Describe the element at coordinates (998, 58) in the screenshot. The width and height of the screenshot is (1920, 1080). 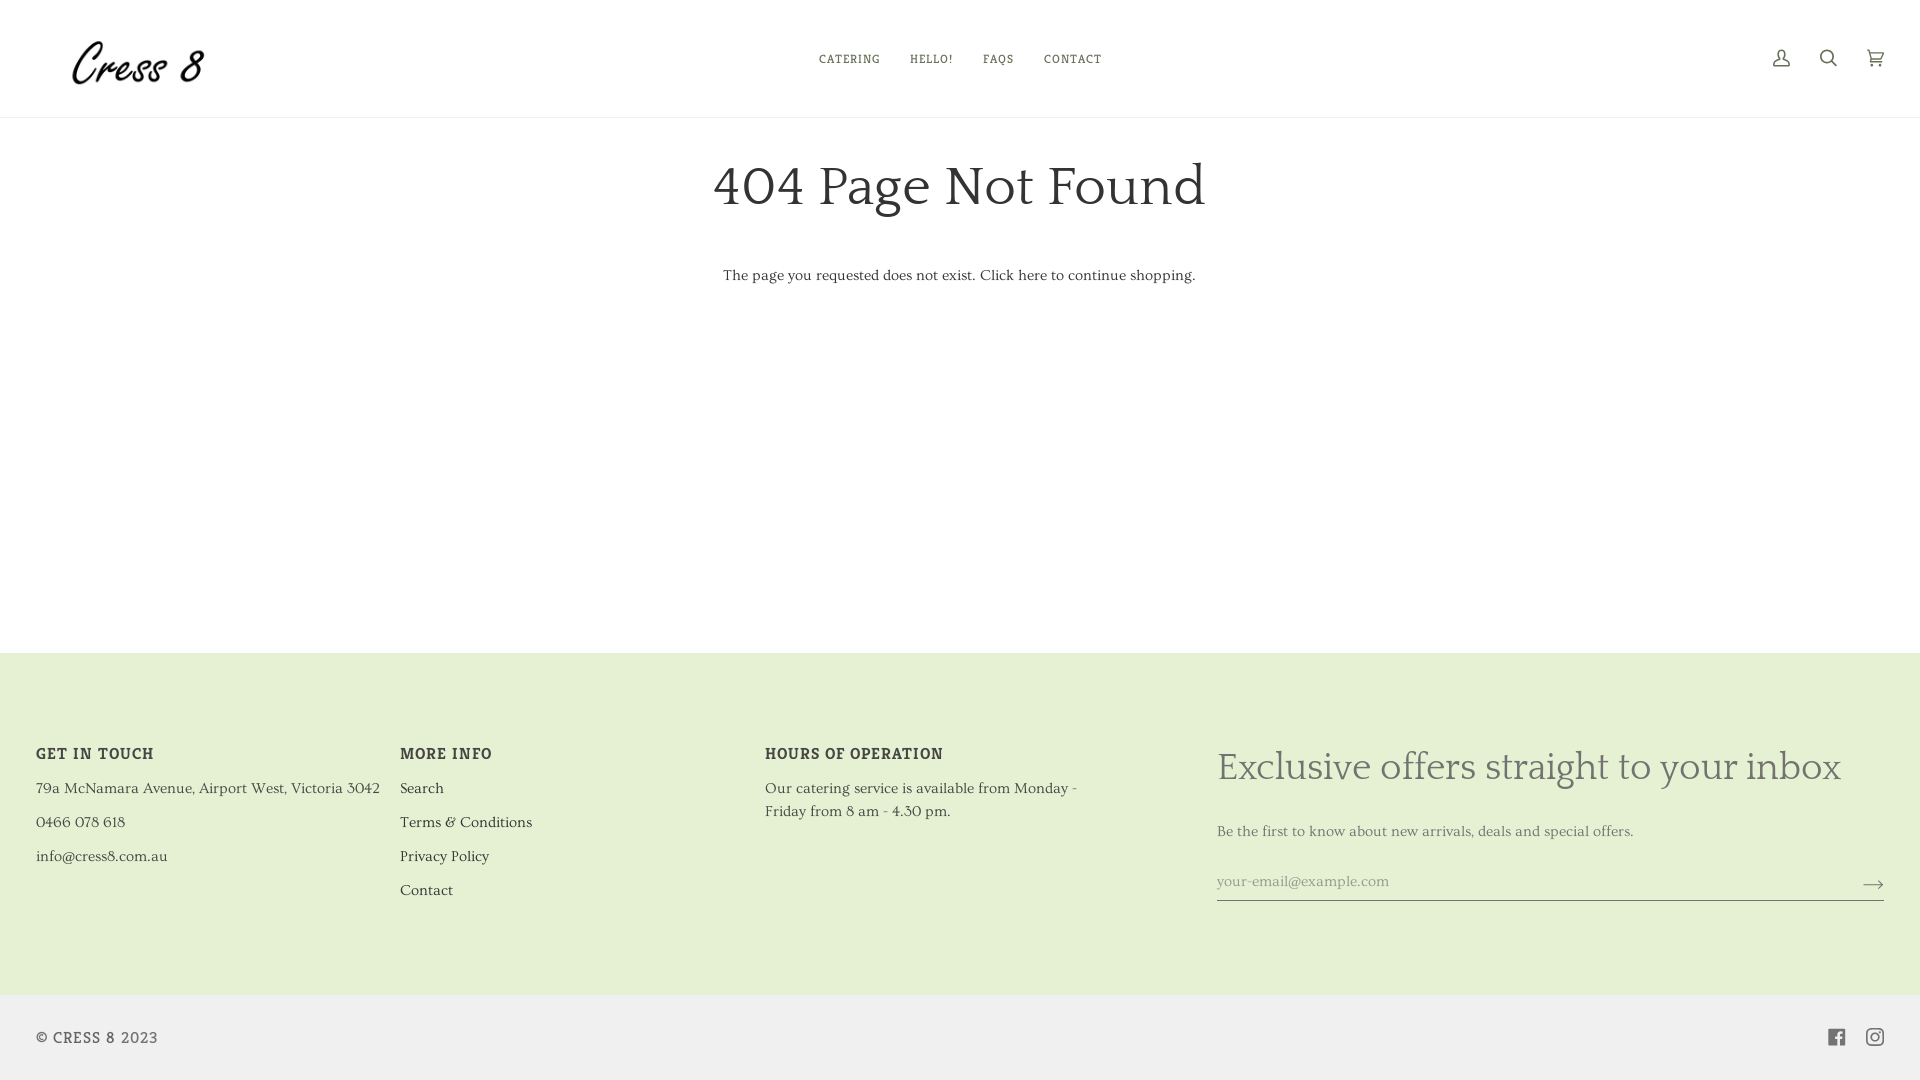
I see `FAQS` at that location.